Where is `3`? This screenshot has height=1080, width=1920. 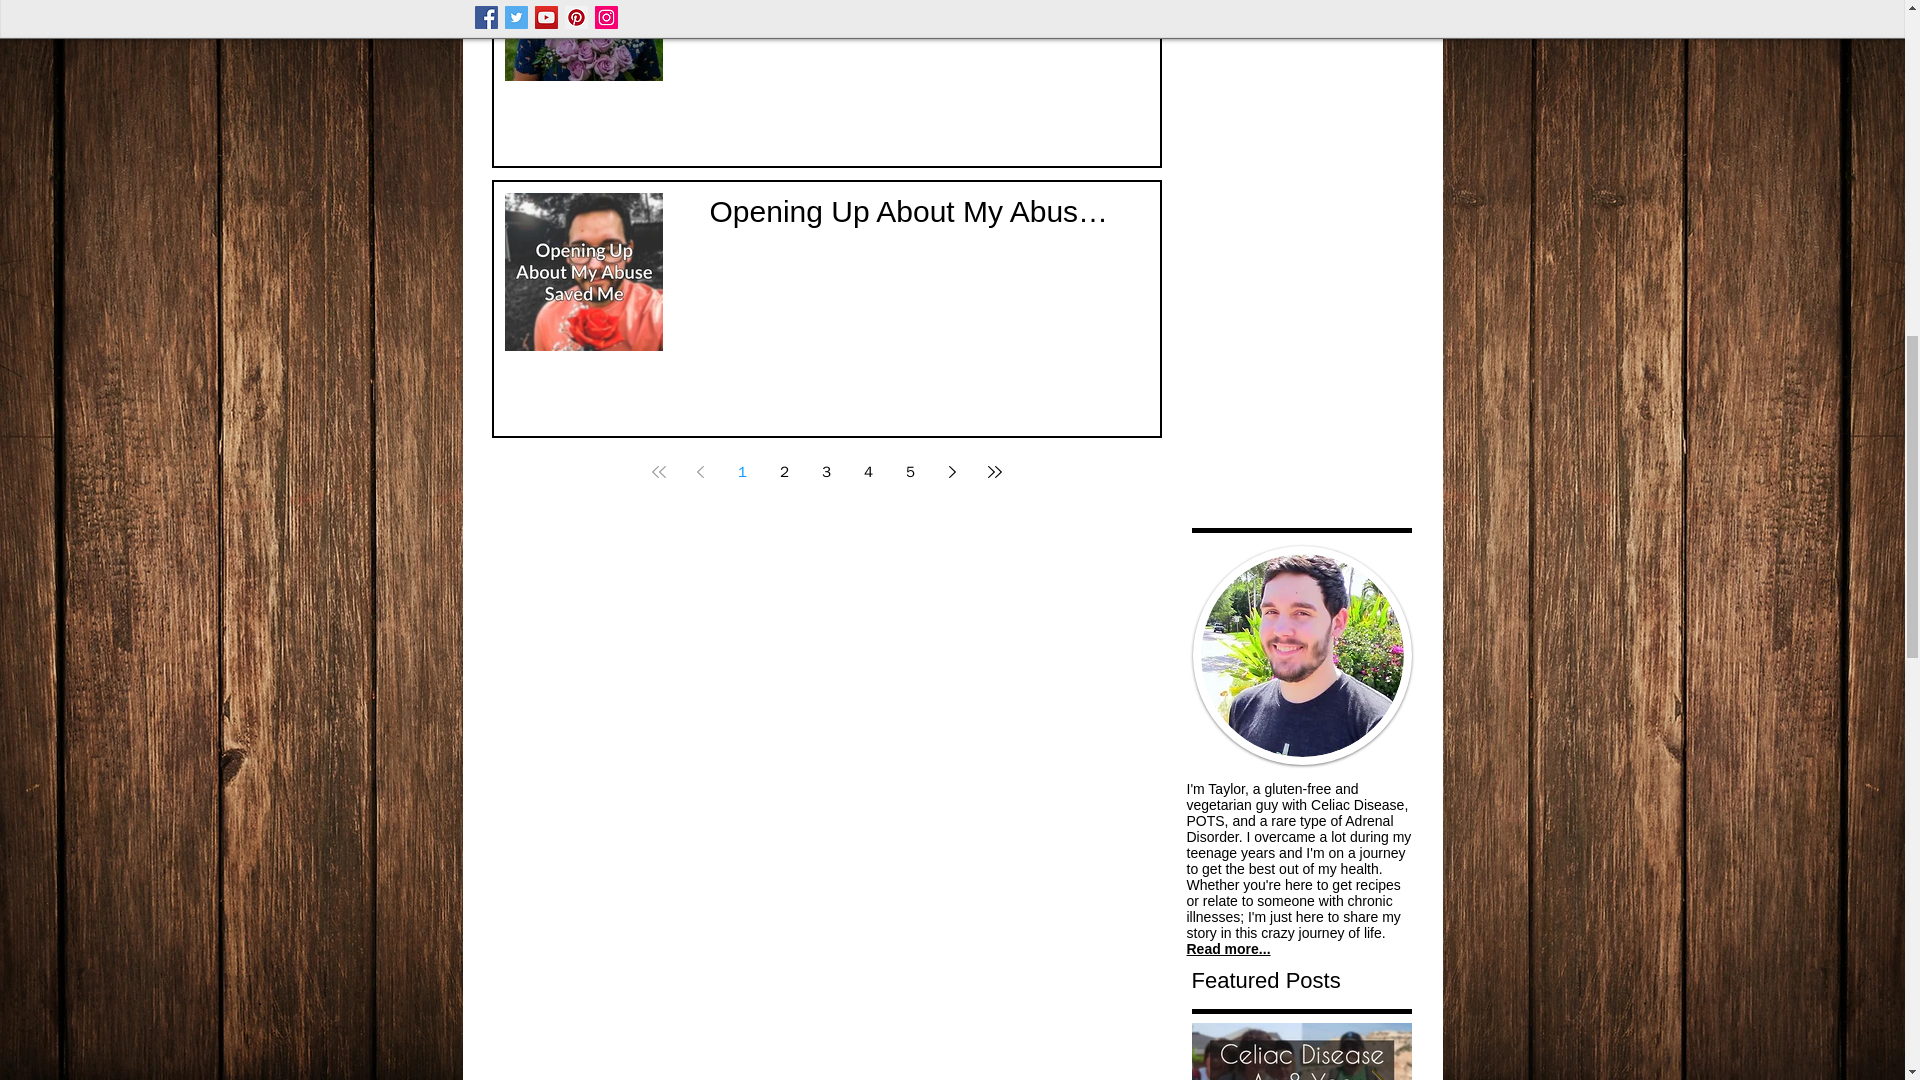
3 is located at coordinates (826, 472).